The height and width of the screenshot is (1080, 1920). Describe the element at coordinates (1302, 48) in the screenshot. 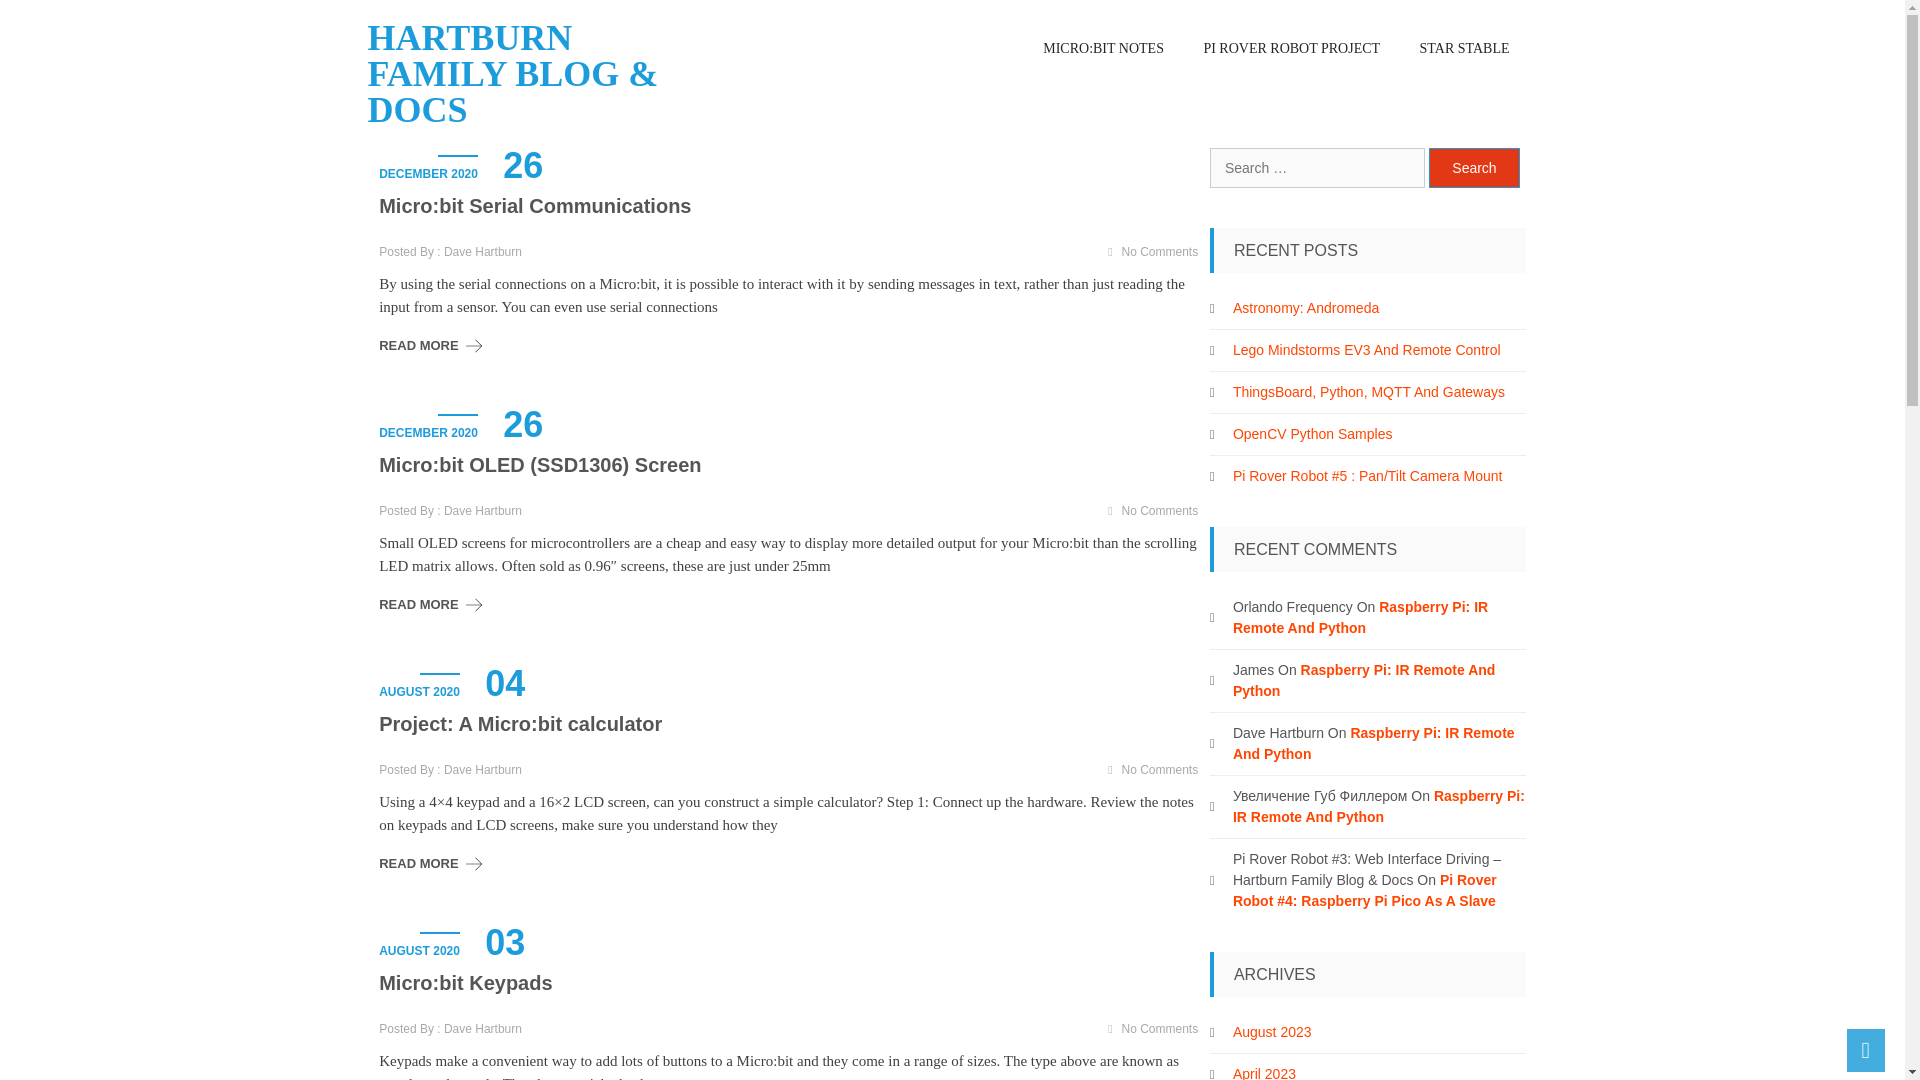

I see `PI ROVER ROBOT PROJECT` at that location.